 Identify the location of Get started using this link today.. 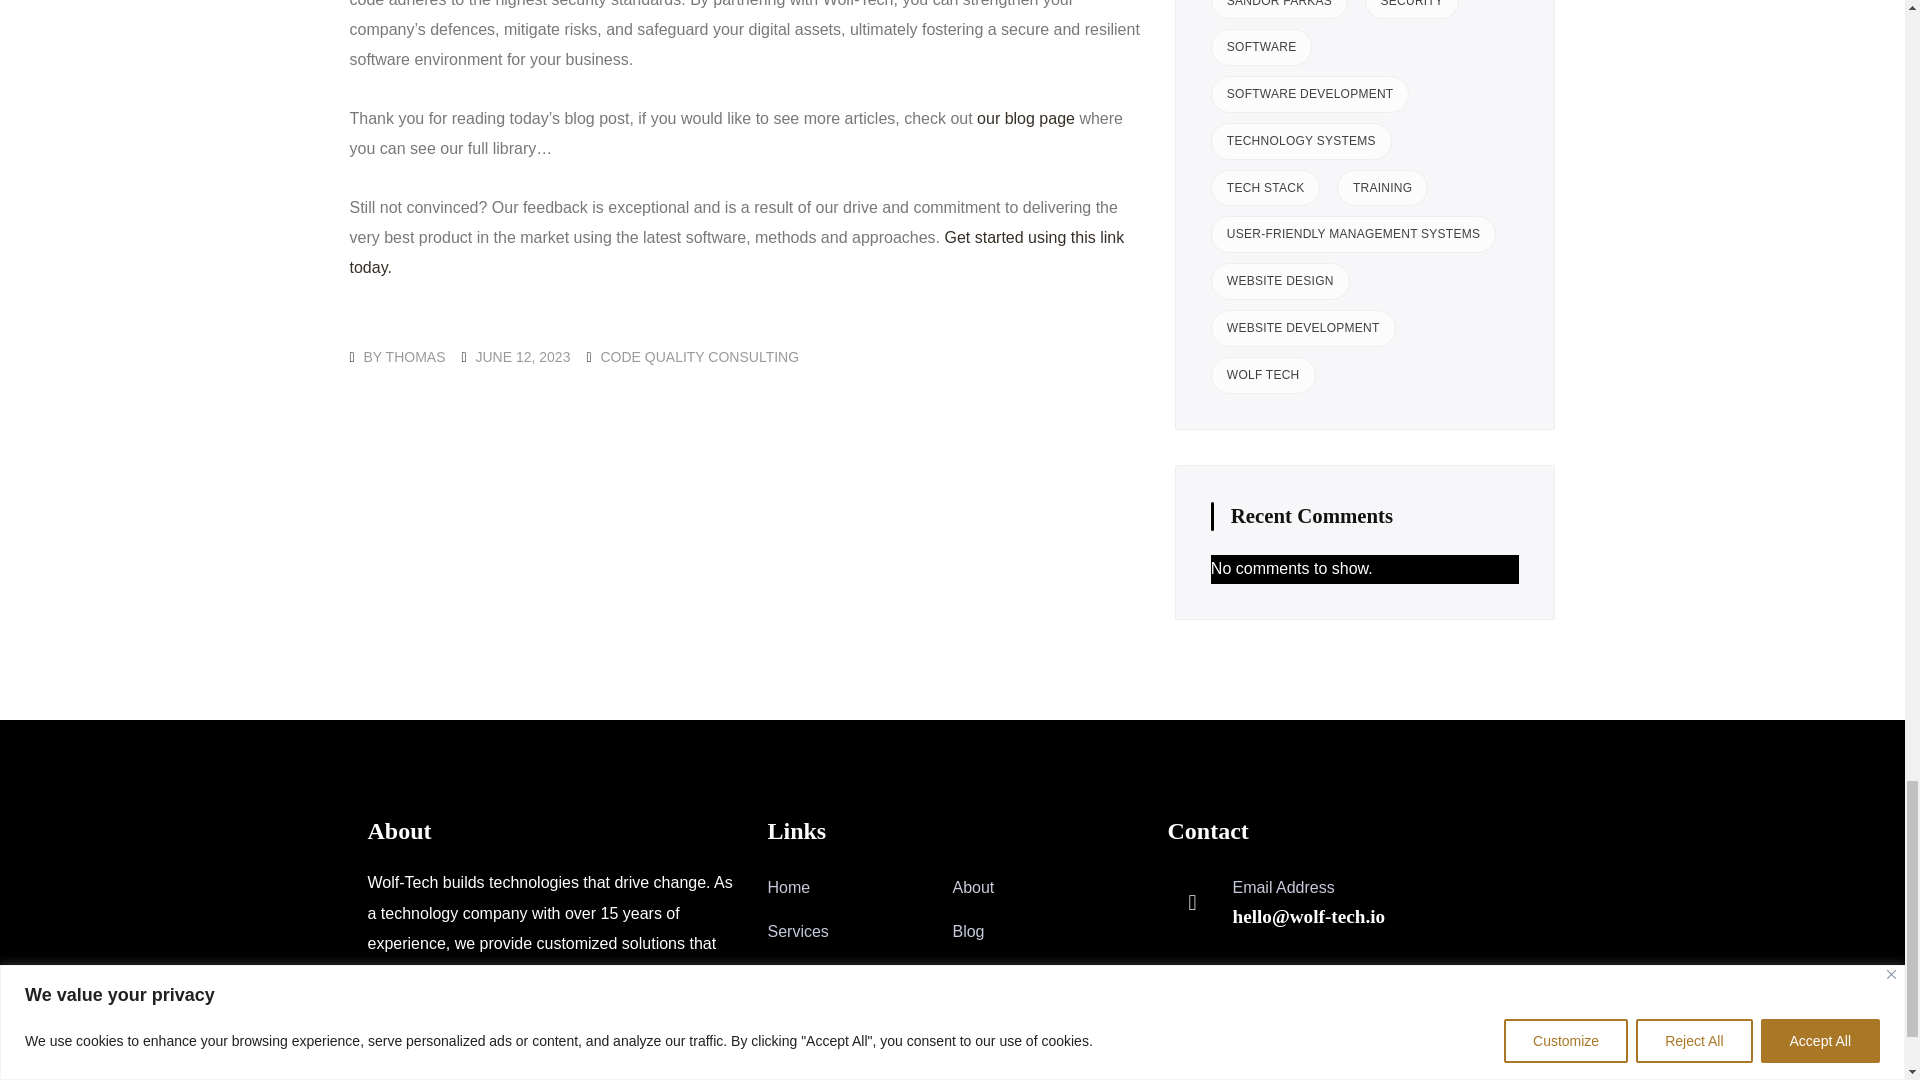
(737, 252).